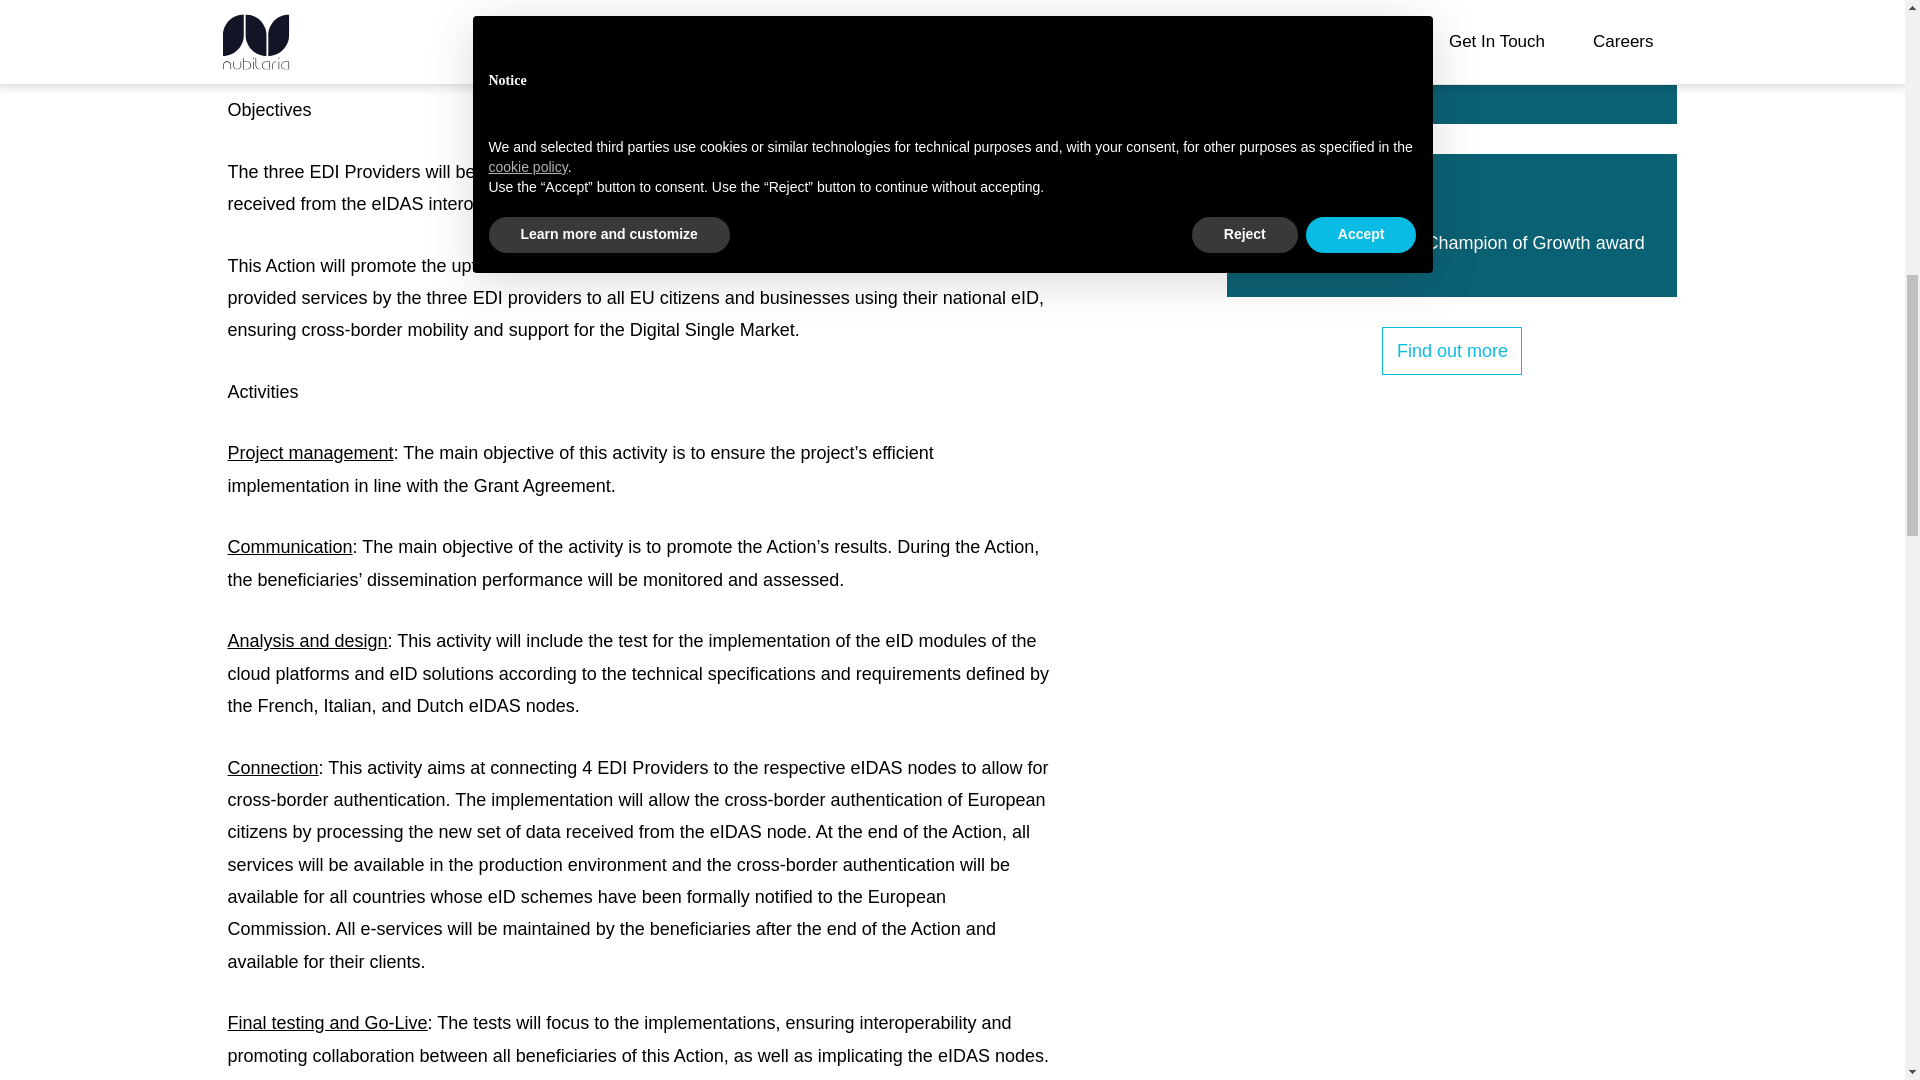  I want to click on Generix Group, so click(714, 16).